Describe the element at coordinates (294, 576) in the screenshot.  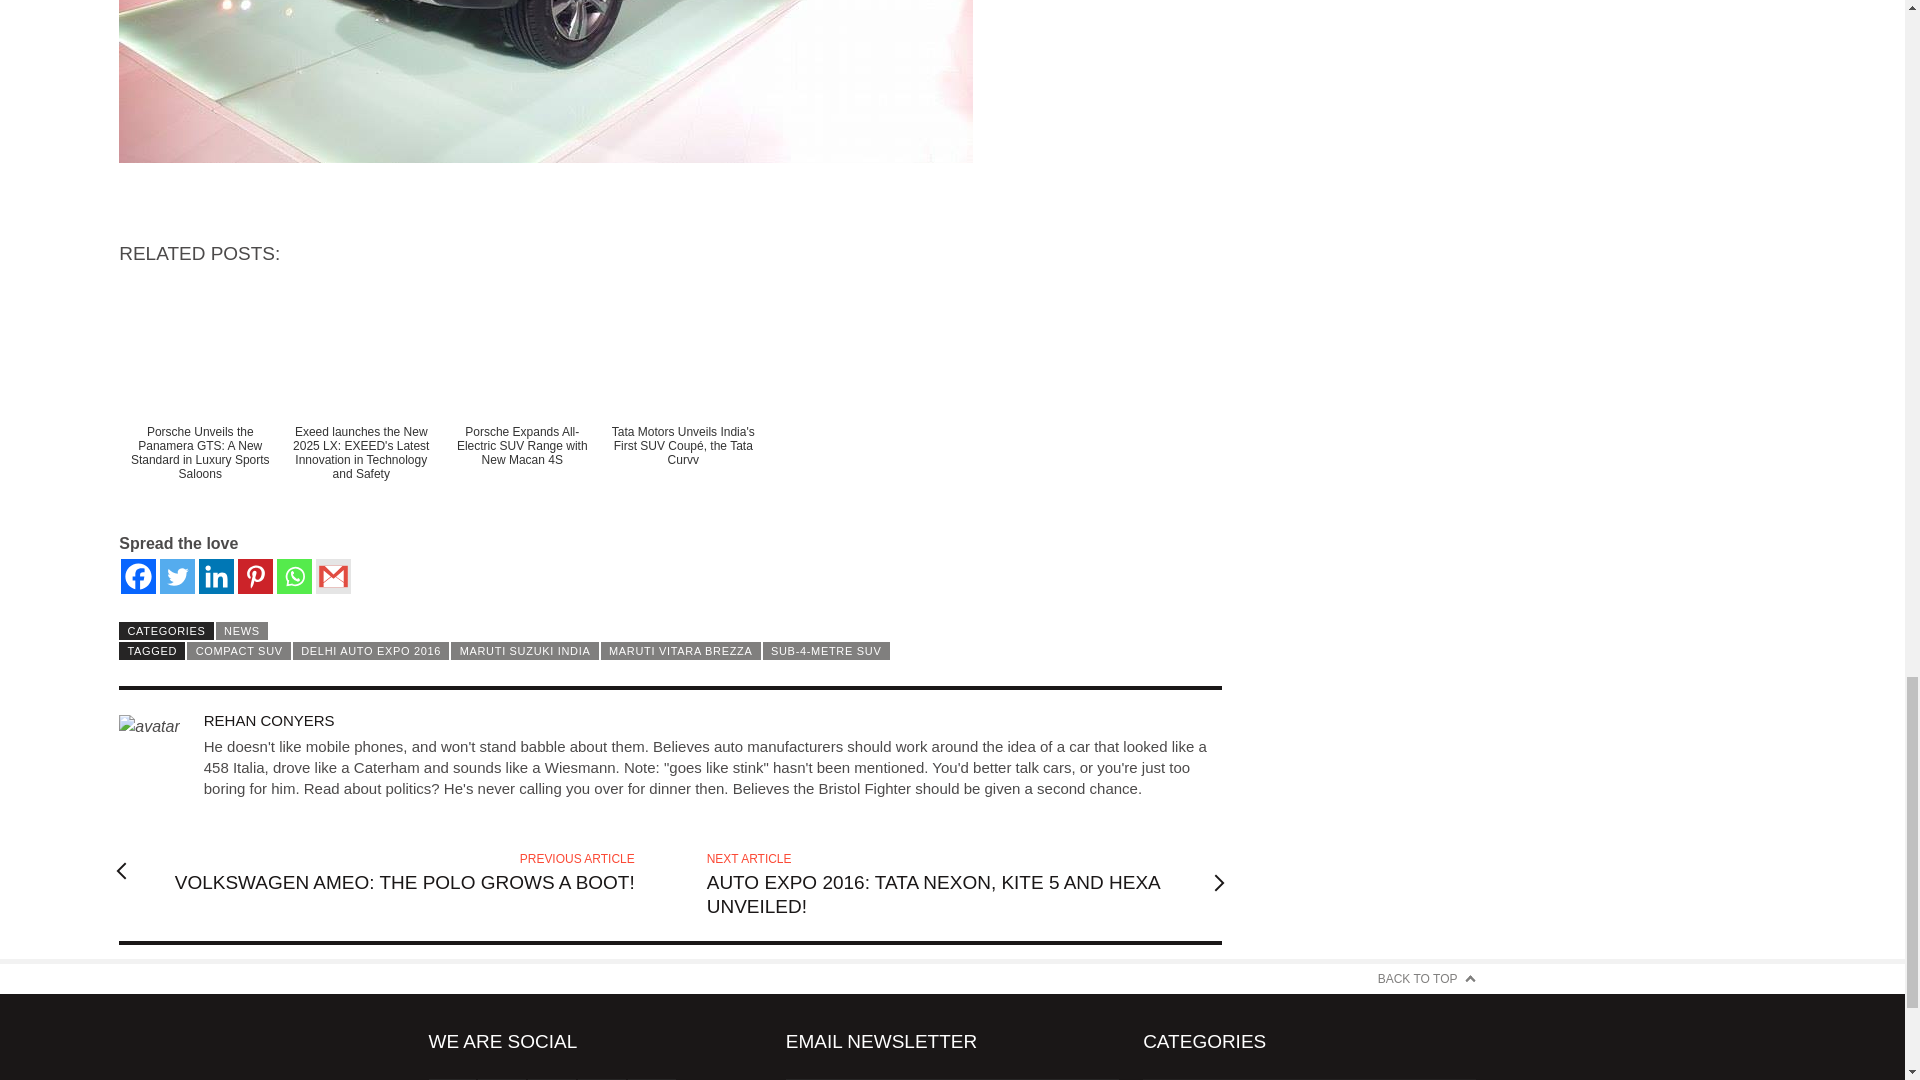
I see `Whatsapp` at that location.